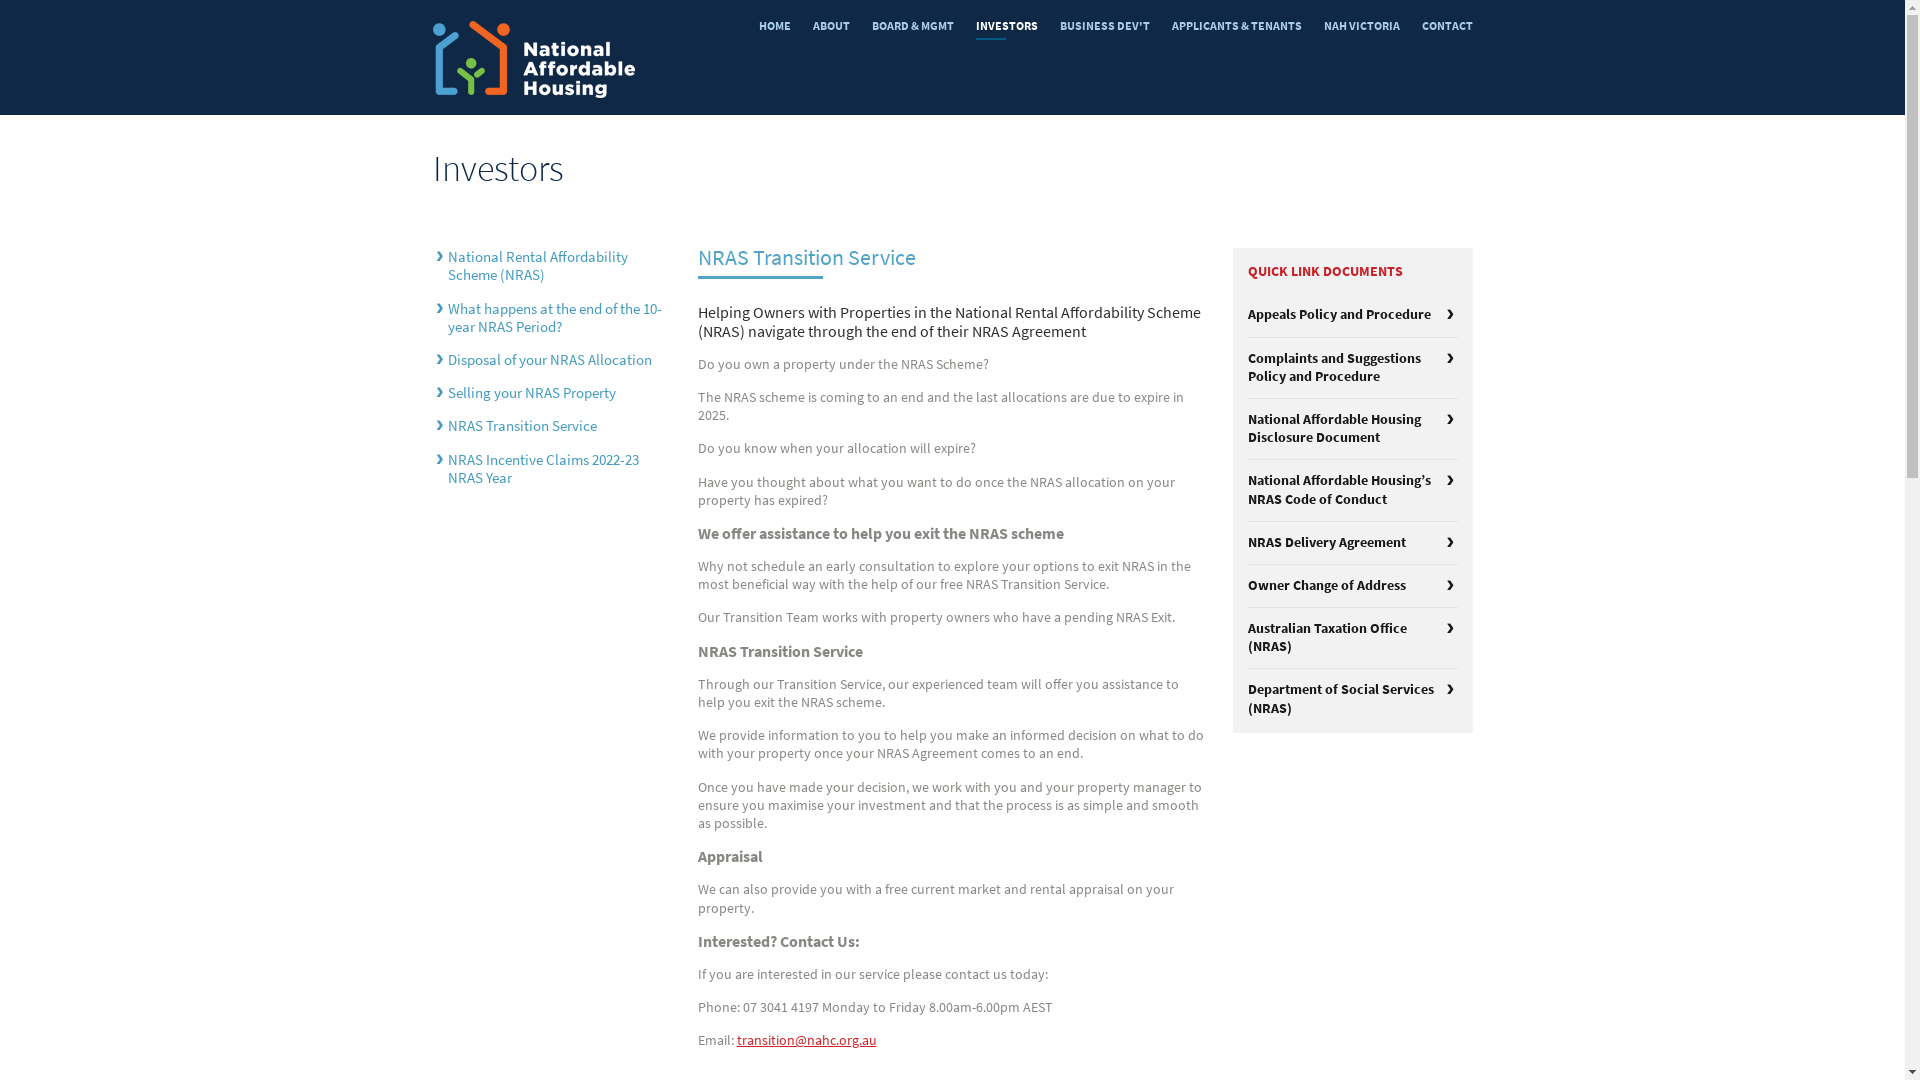 Image resolution: width=1920 pixels, height=1080 pixels. Describe the element at coordinates (555, 318) in the screenshot. I see `What happens at the end of the 10-year NRAS Period?` at that location.